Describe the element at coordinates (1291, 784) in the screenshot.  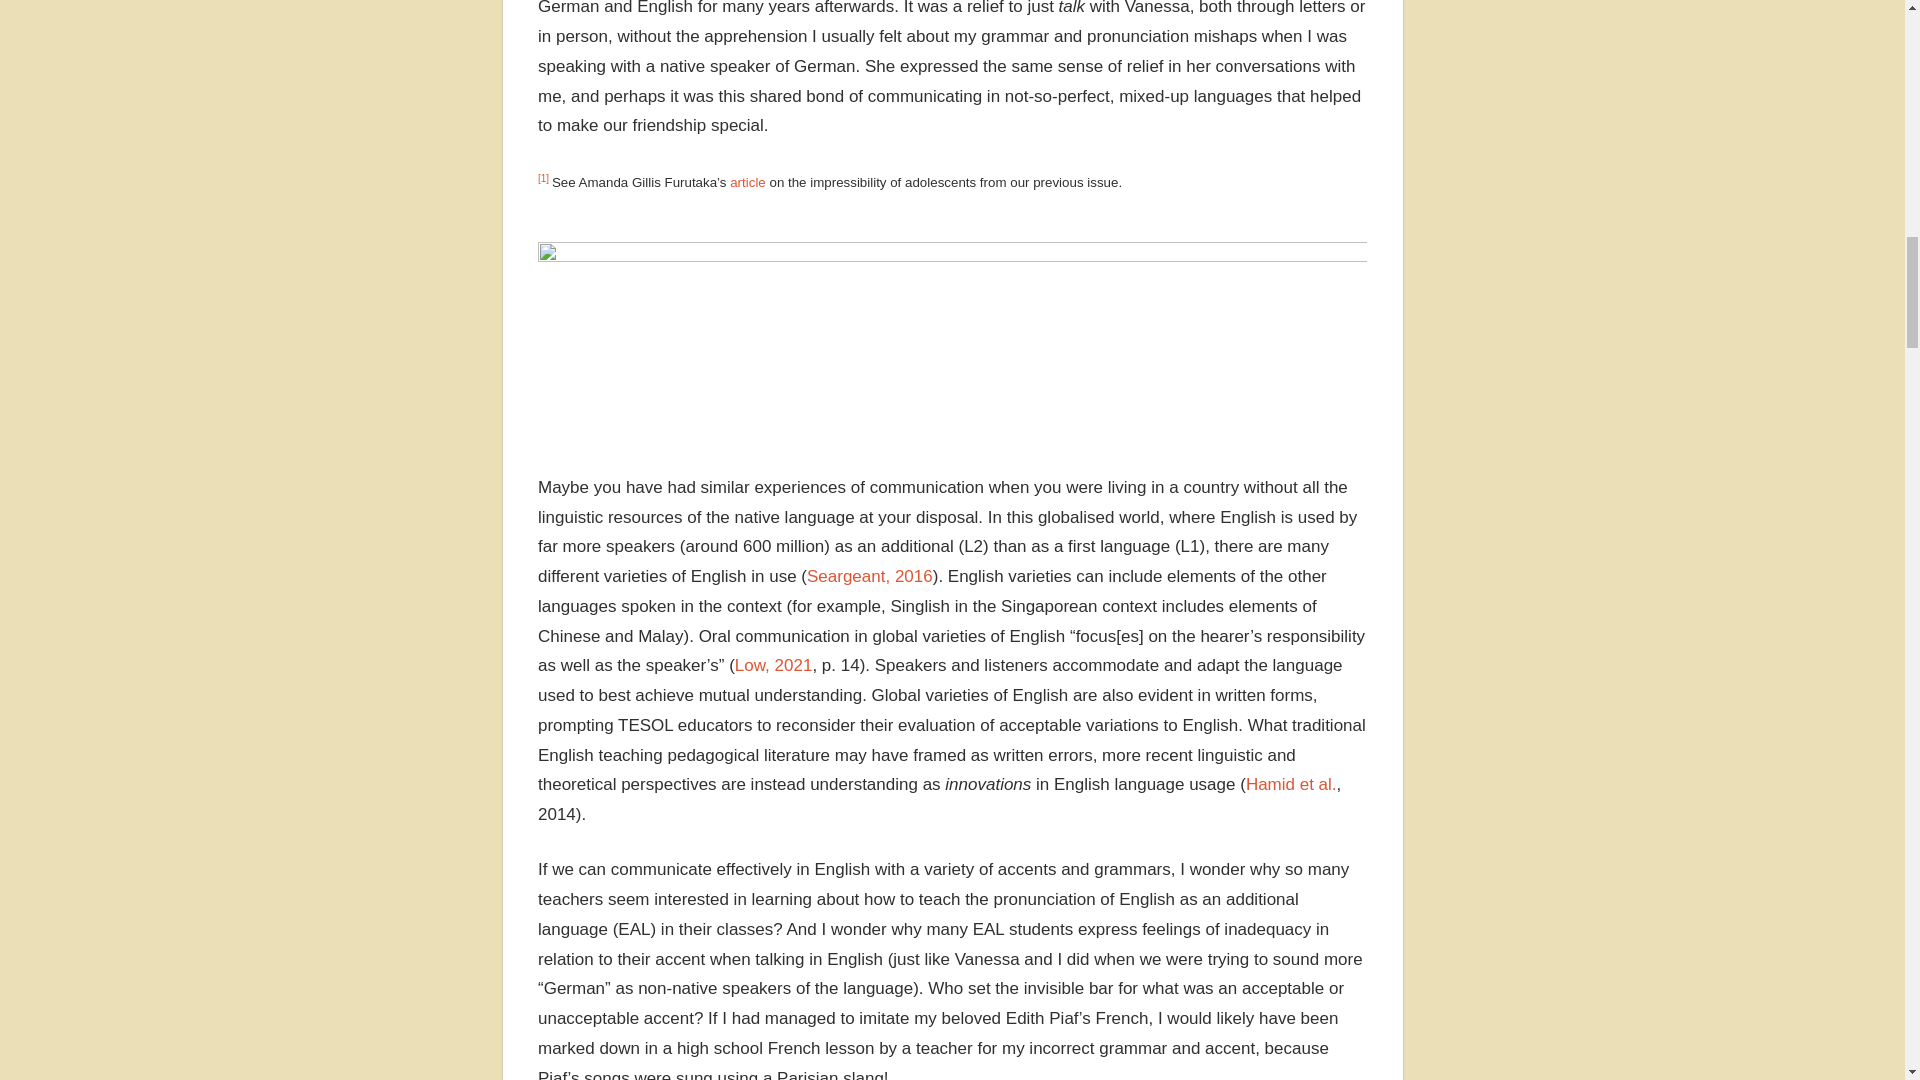
I see `Hamid et al.` at that location.